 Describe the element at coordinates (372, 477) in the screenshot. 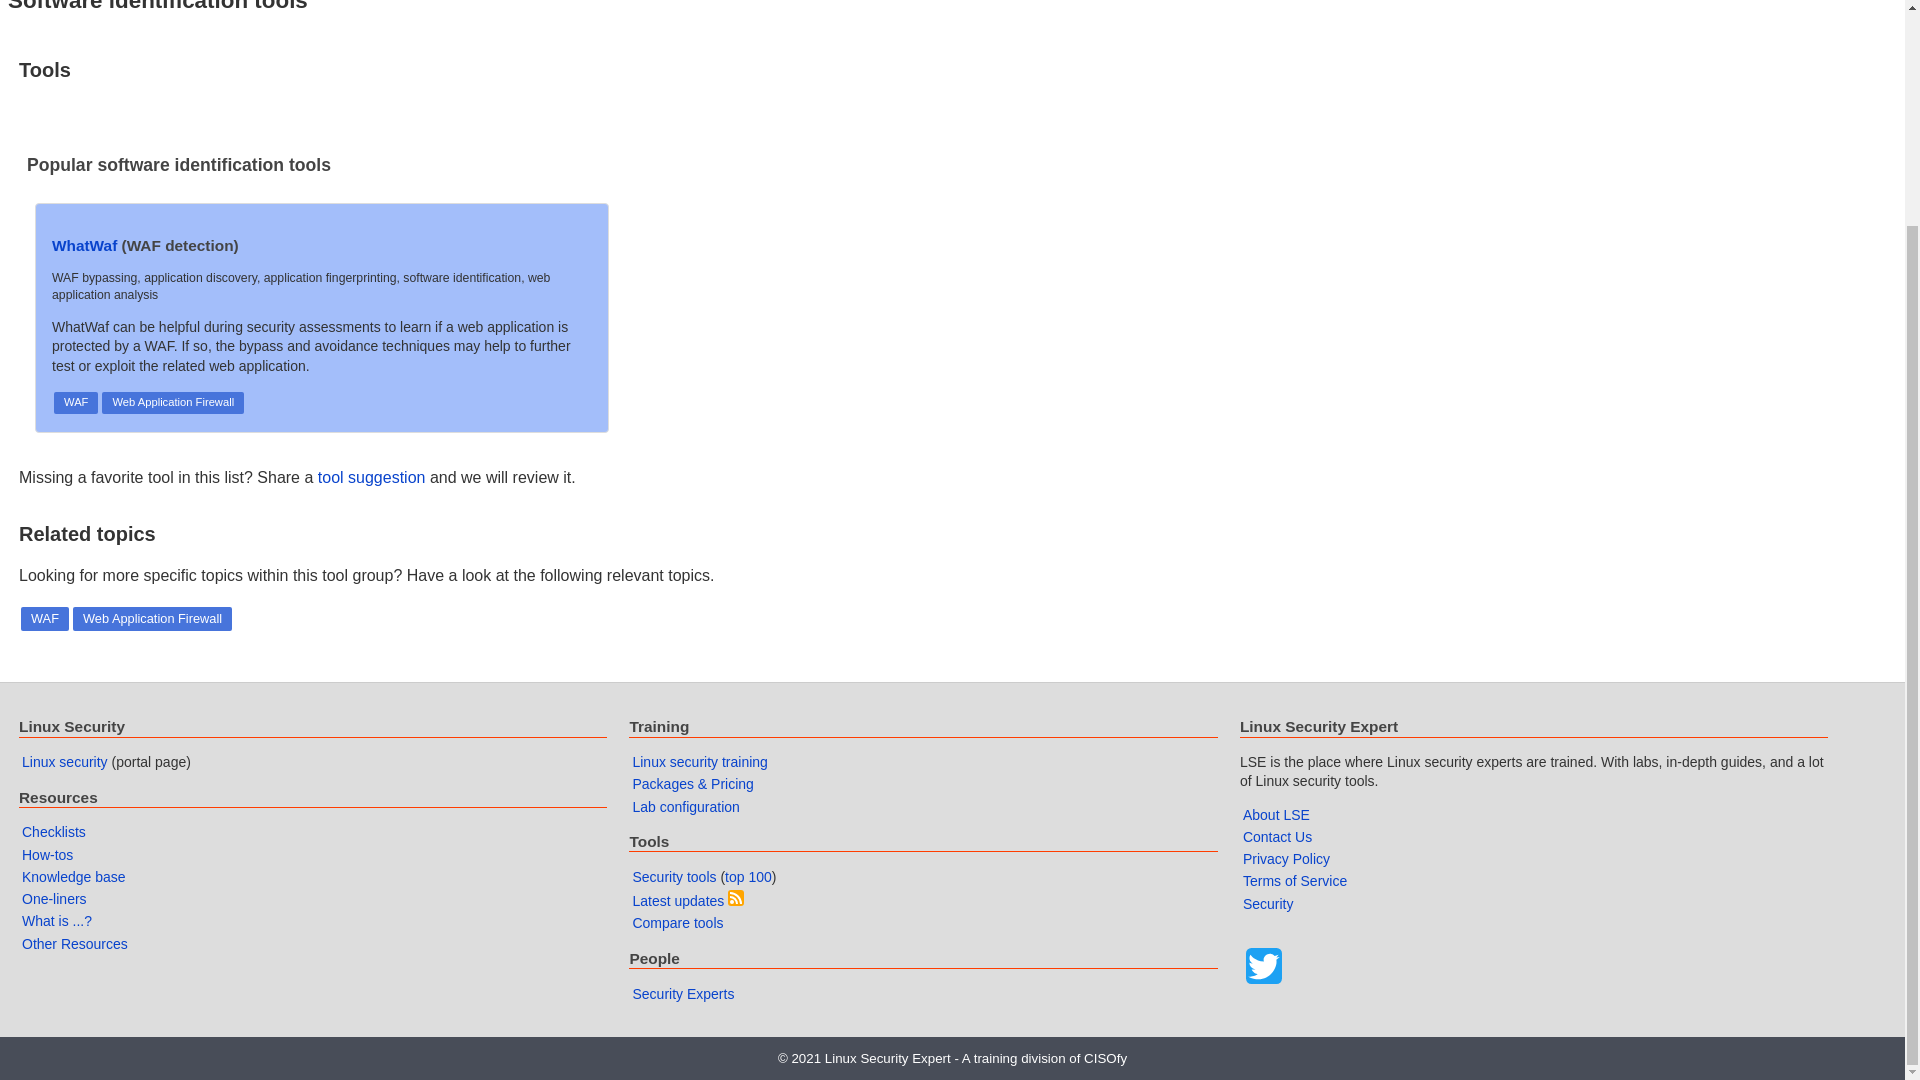

I see `tool suggestion` at that location.